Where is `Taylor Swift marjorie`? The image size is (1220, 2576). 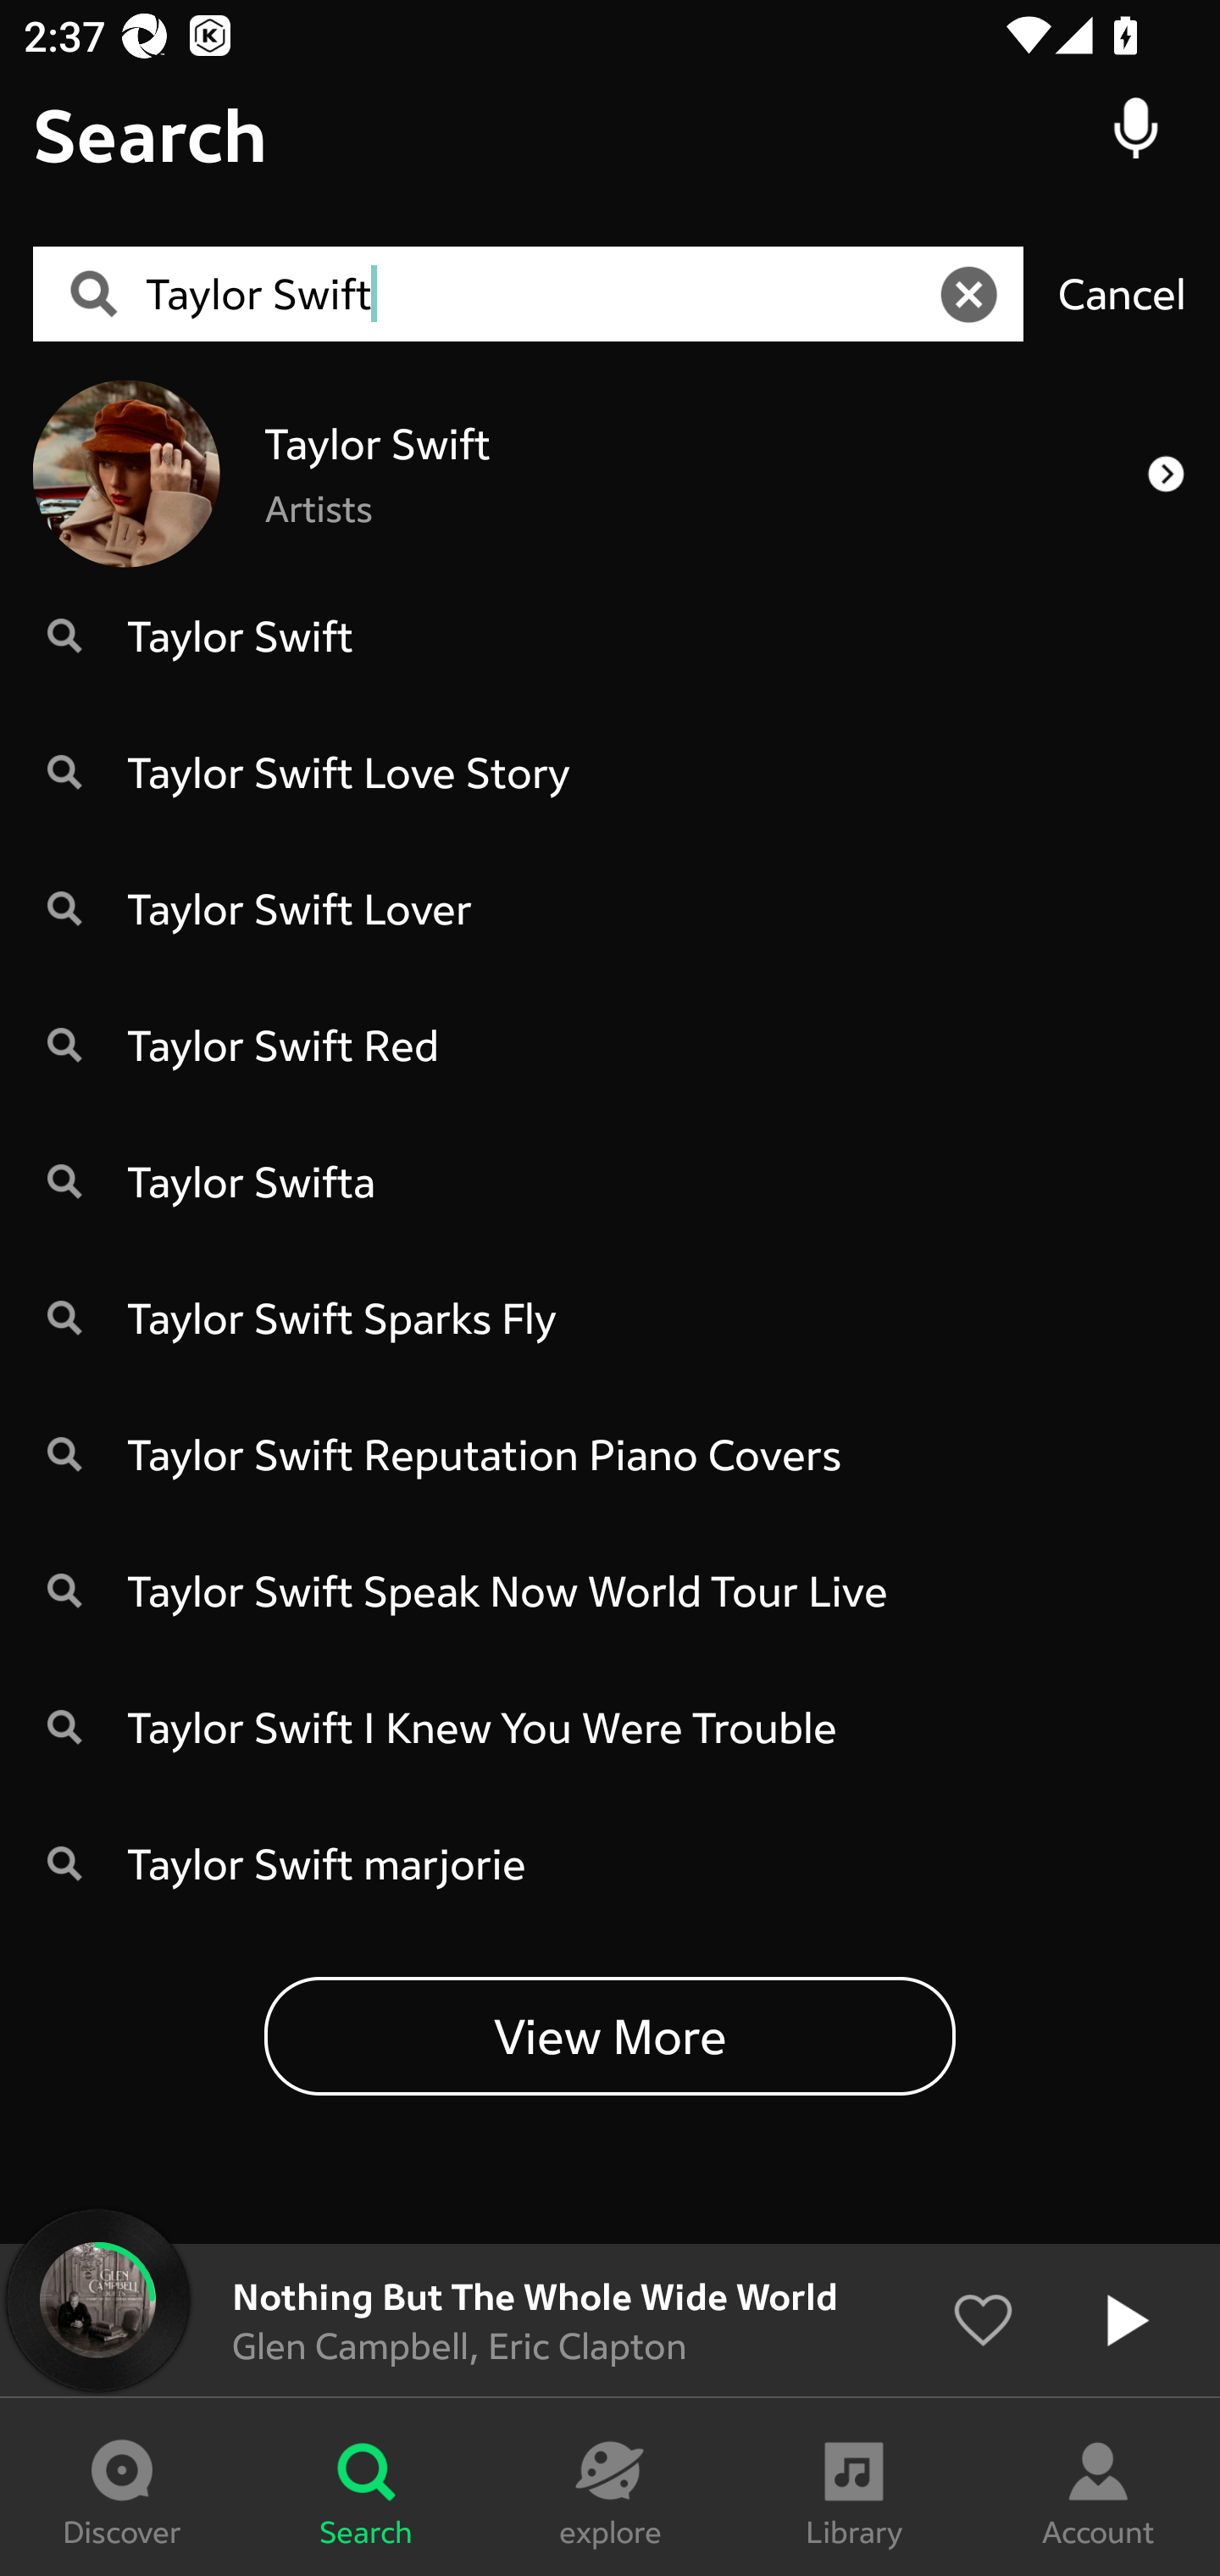
Taylor Swift marjorie is located at coordinates (610, 1863).